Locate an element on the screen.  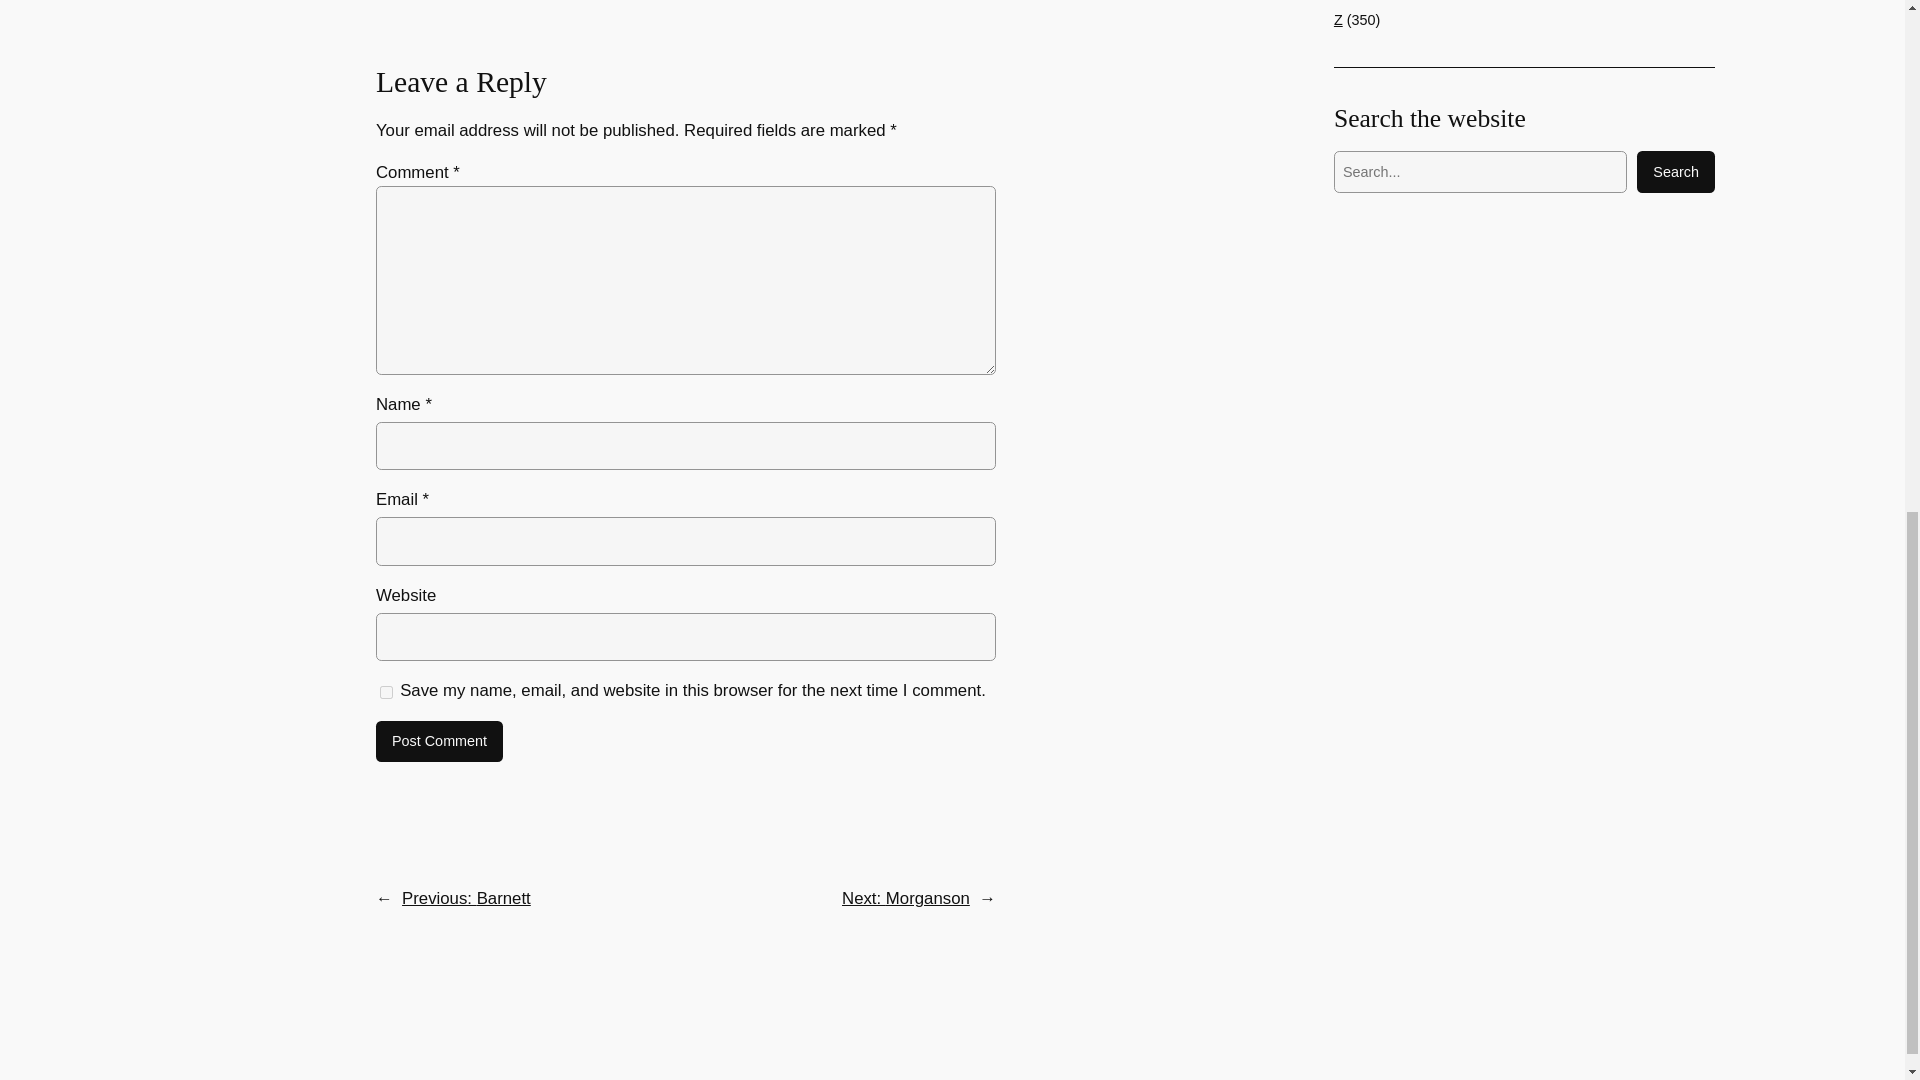
Previous: Barnett is located at coordinates (466, 898).